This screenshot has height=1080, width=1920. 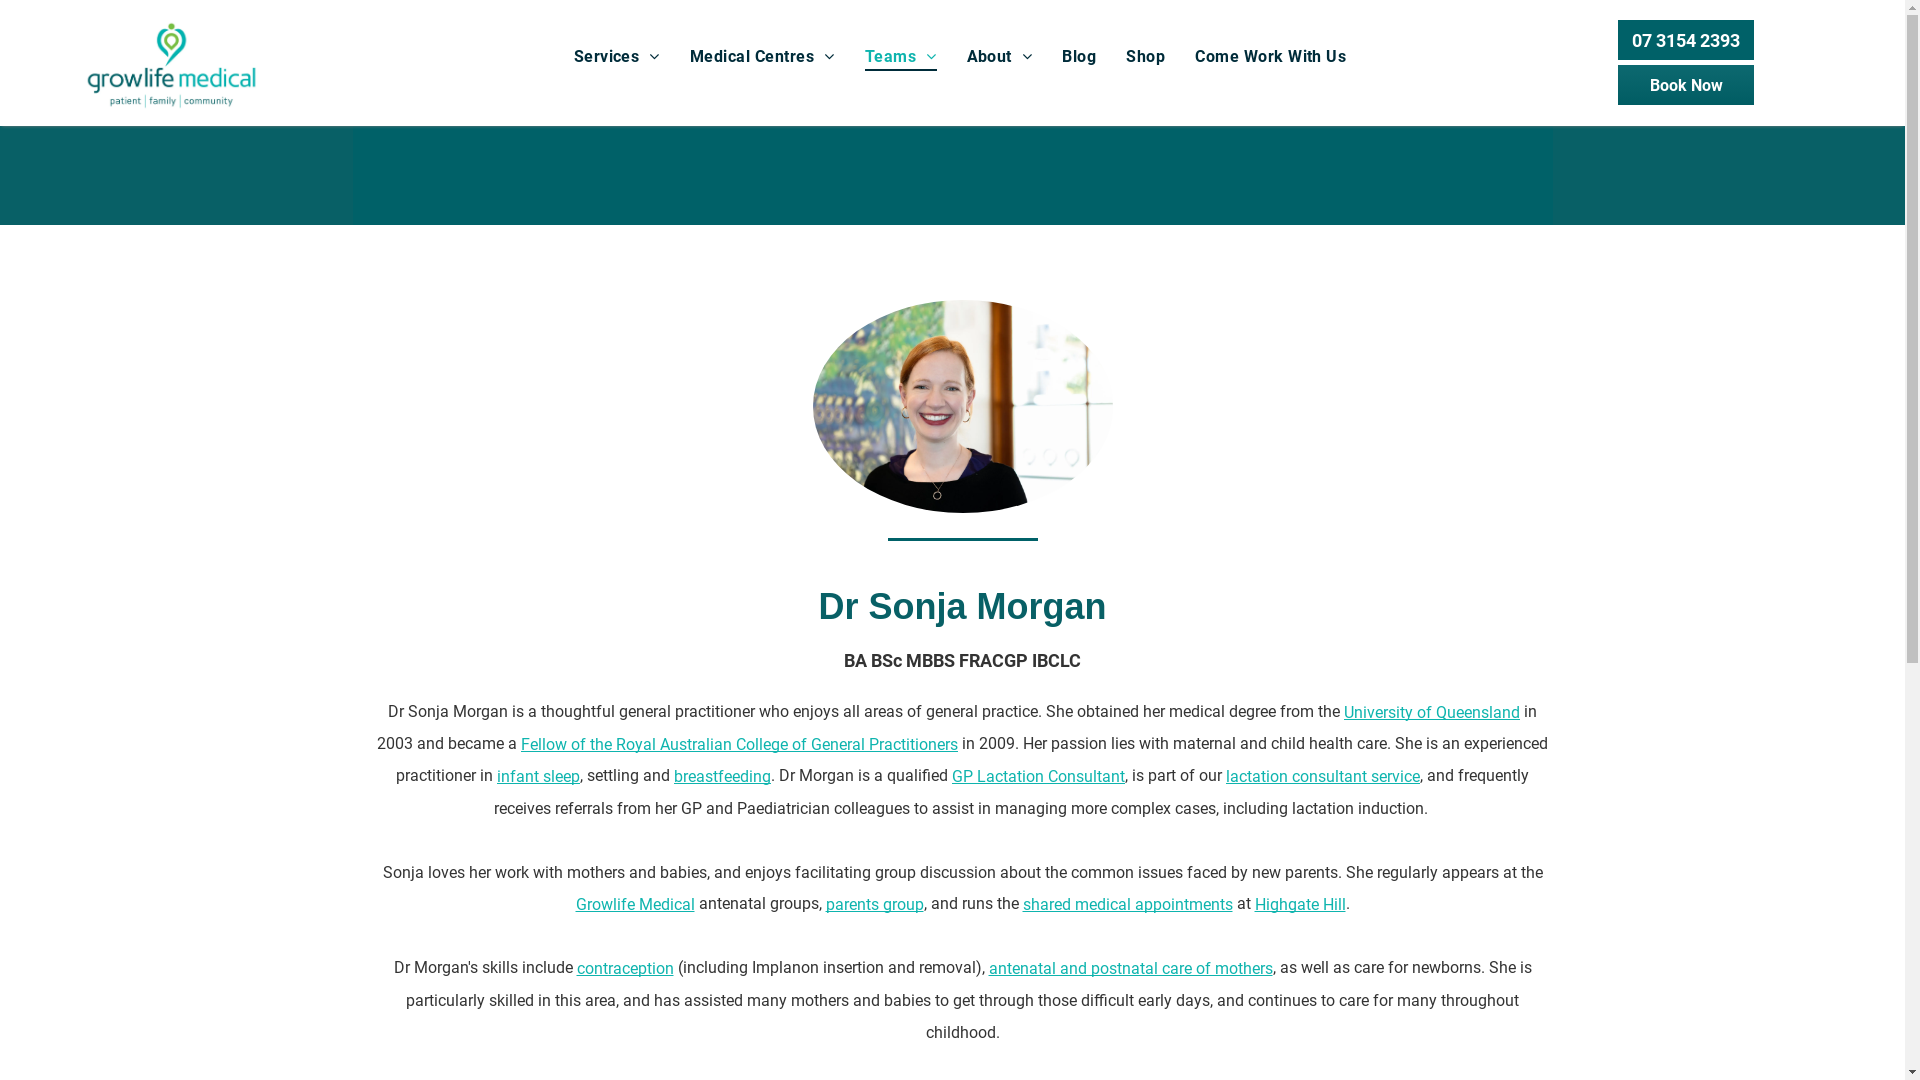 What do you see at coordinates (624, 968) in the screenshot?
I see `contraception` at bounding box center [624, 968].